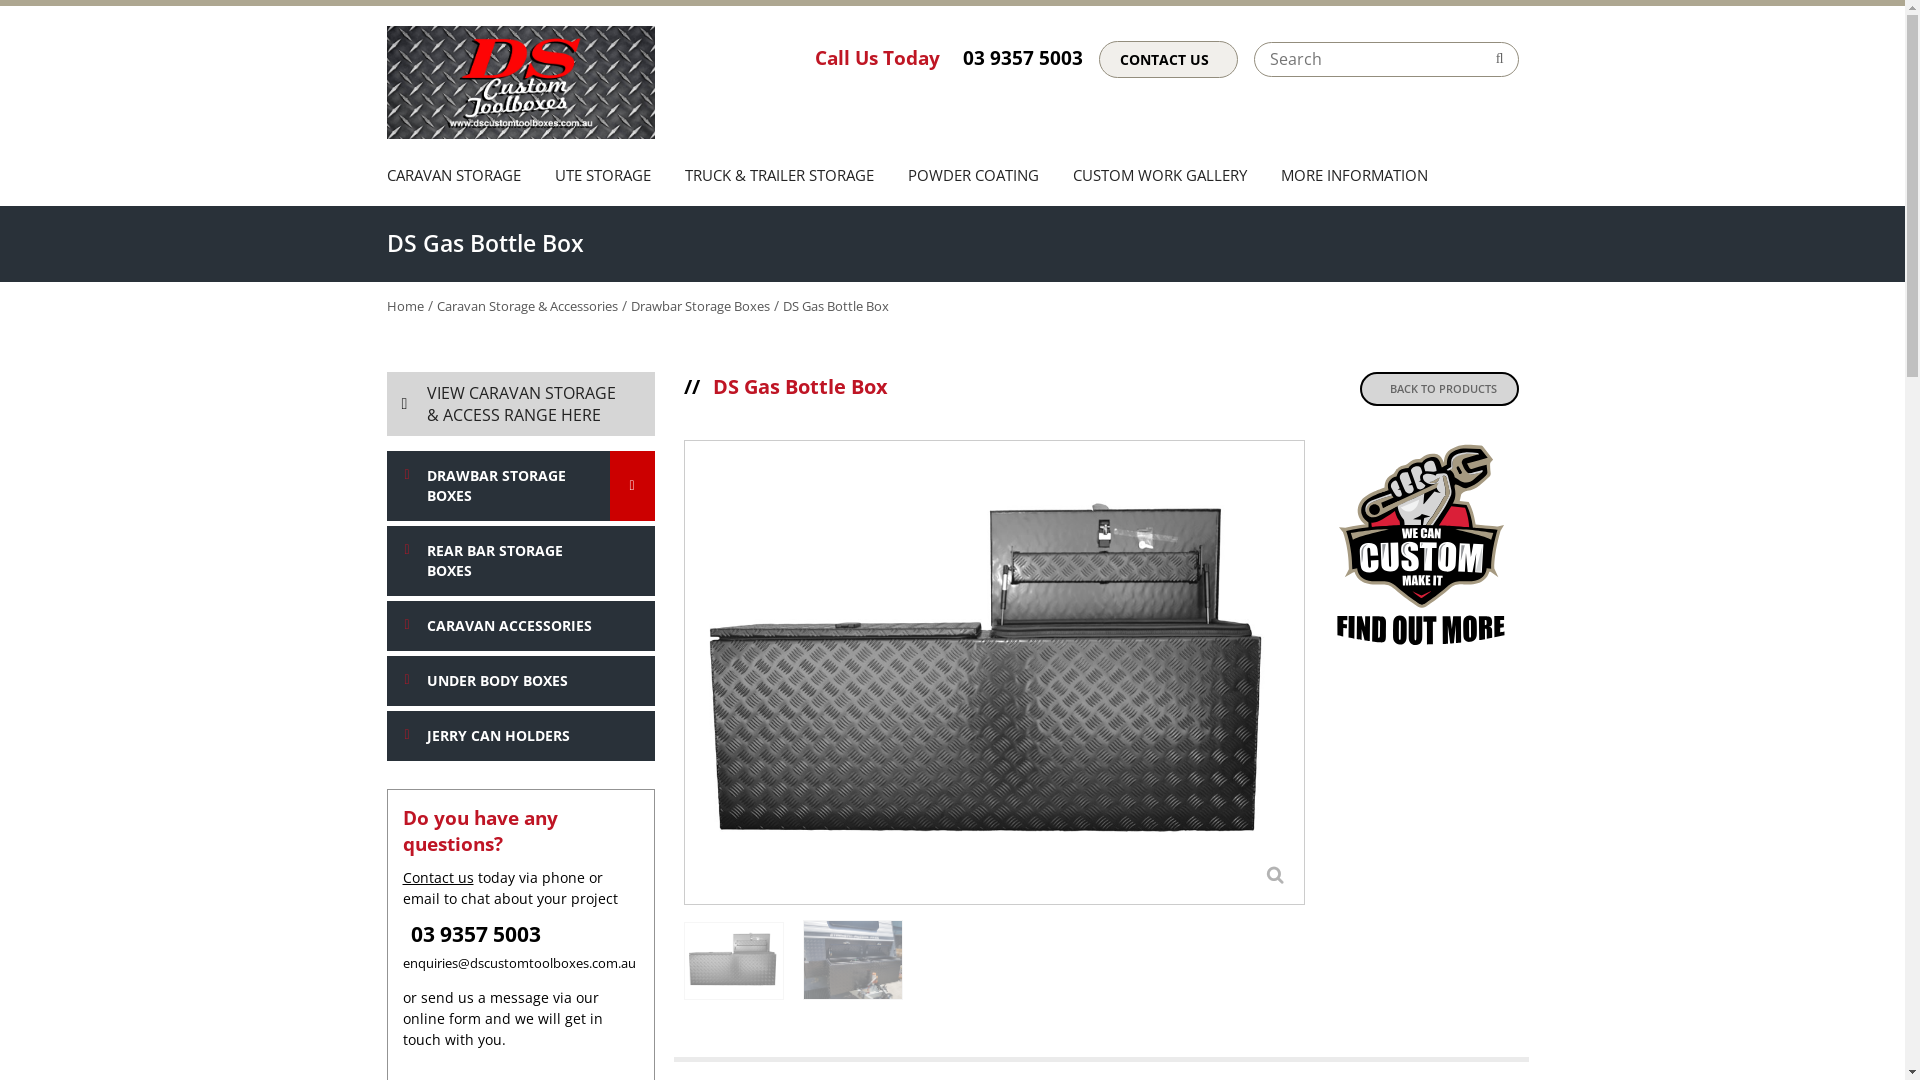 The image size is (1920, 1080). I want to click on Search for:, so click(1386, 60).